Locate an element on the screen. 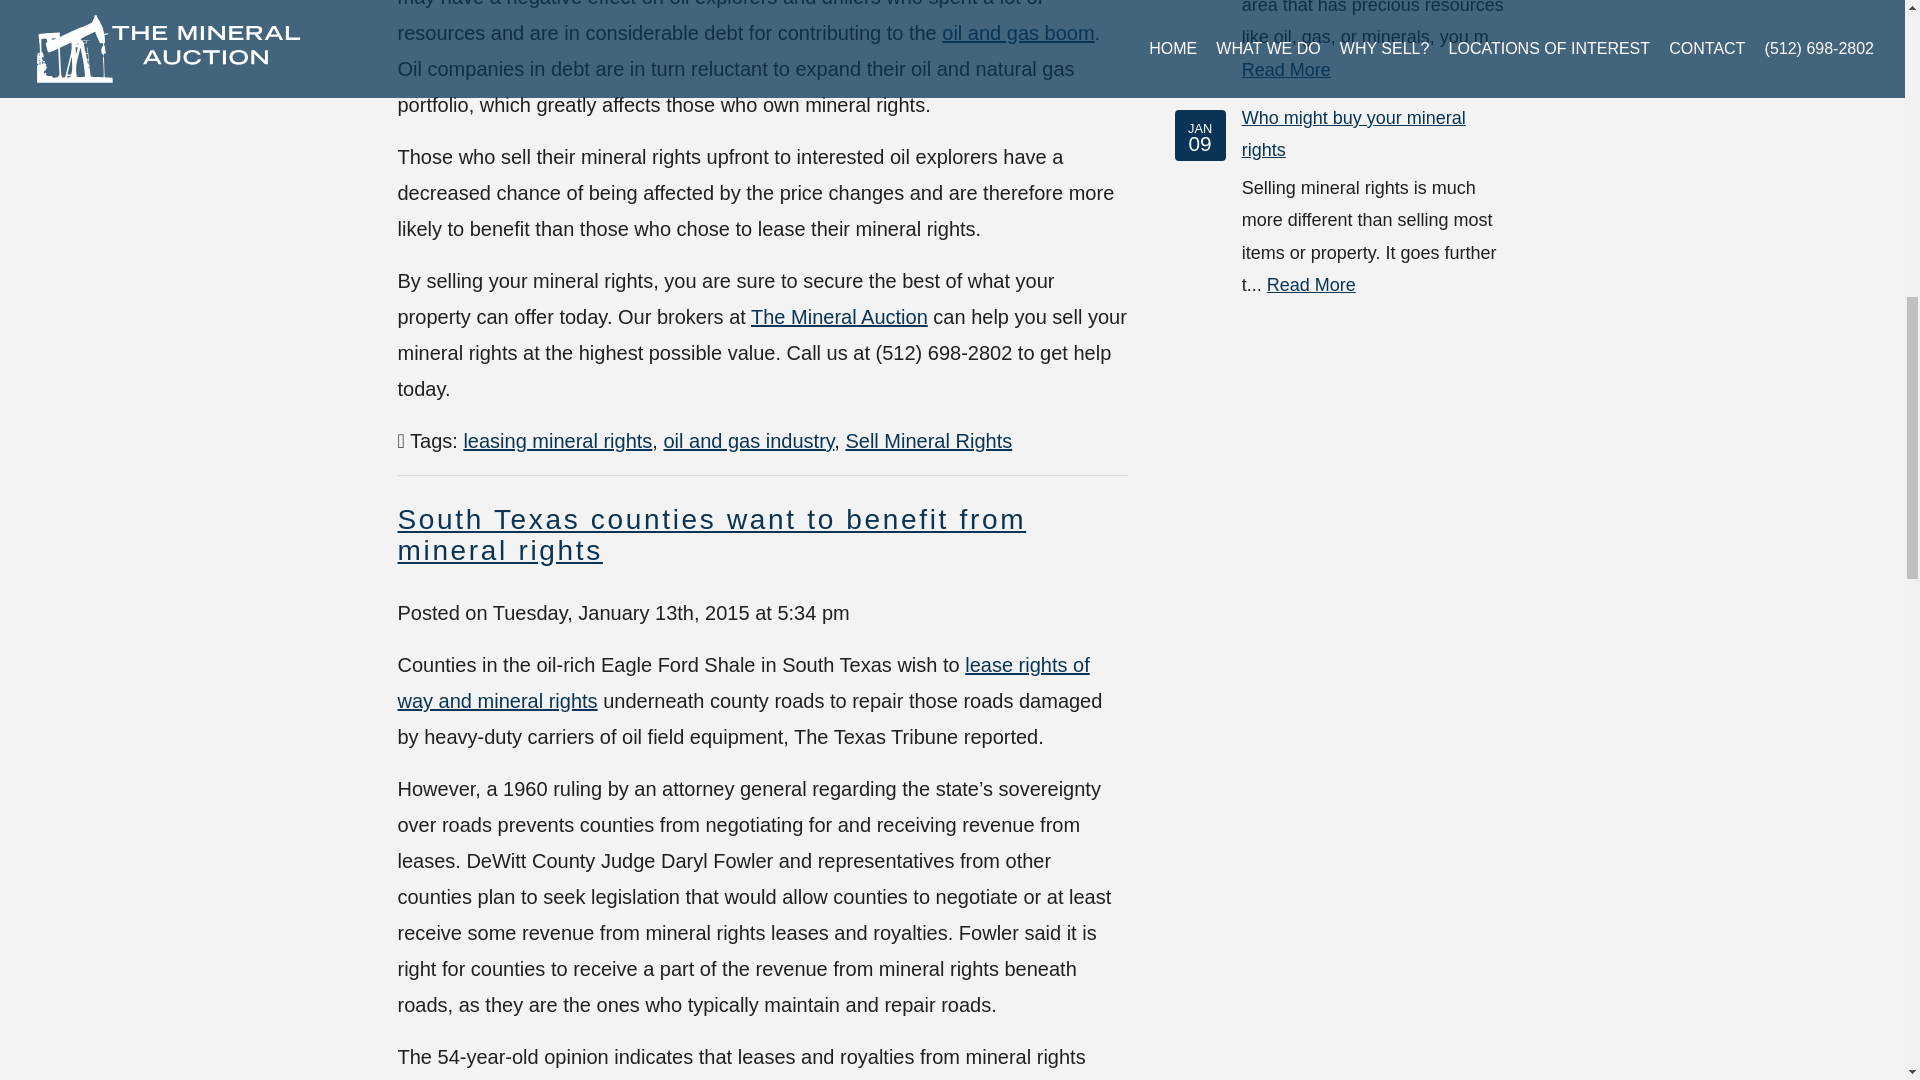 The width and height of the screenshot is (1920, 1080). lease rights of way and mineral rights is located at coordinates (744, 682).